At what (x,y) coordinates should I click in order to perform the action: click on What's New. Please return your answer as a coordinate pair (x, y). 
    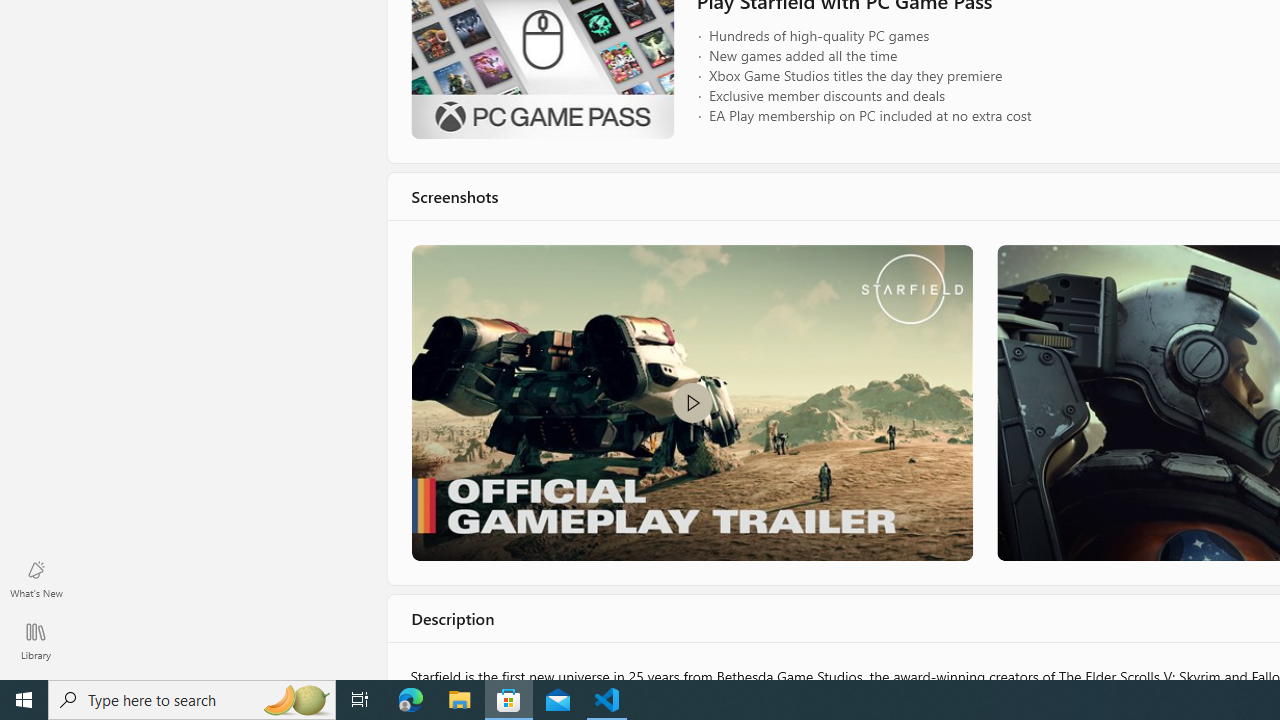
    Looking at the image, I should click on (36, 578).